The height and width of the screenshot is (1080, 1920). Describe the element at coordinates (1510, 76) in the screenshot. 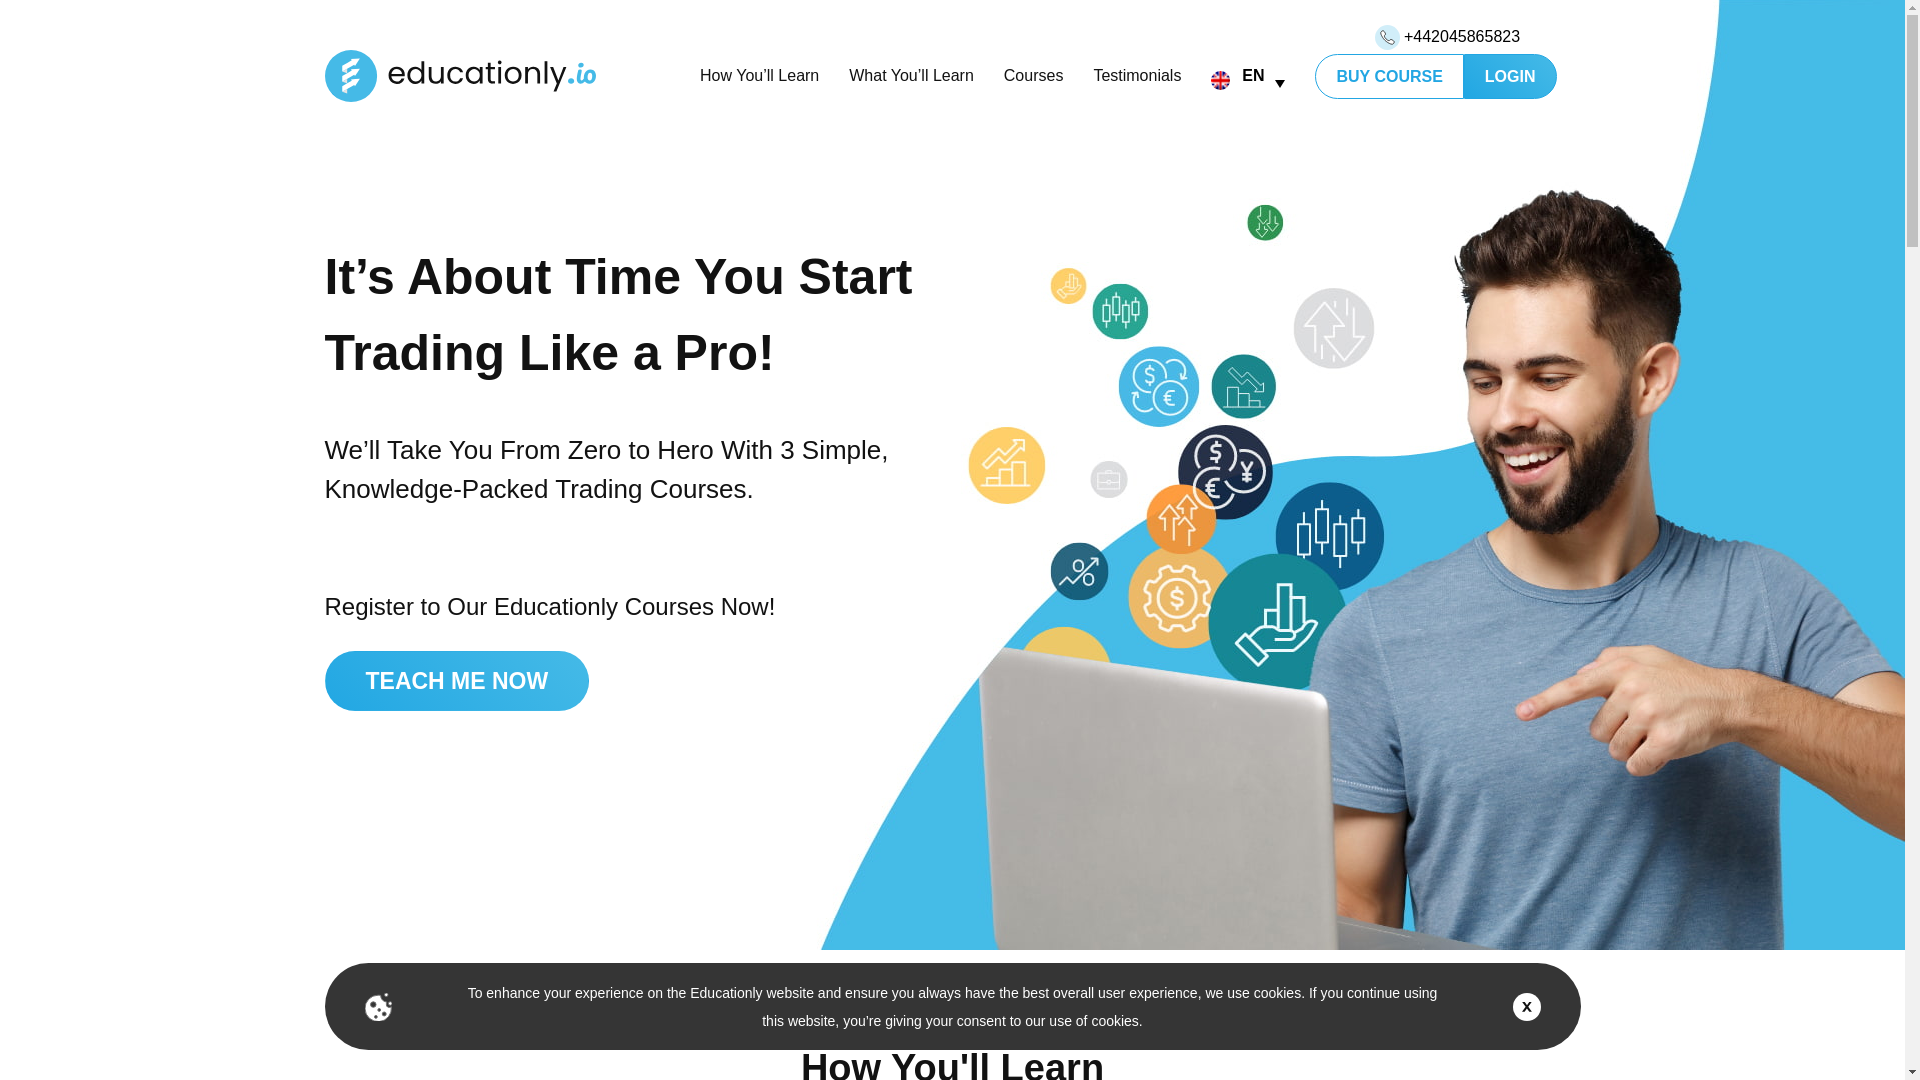

I see `LOGIN` at that location.